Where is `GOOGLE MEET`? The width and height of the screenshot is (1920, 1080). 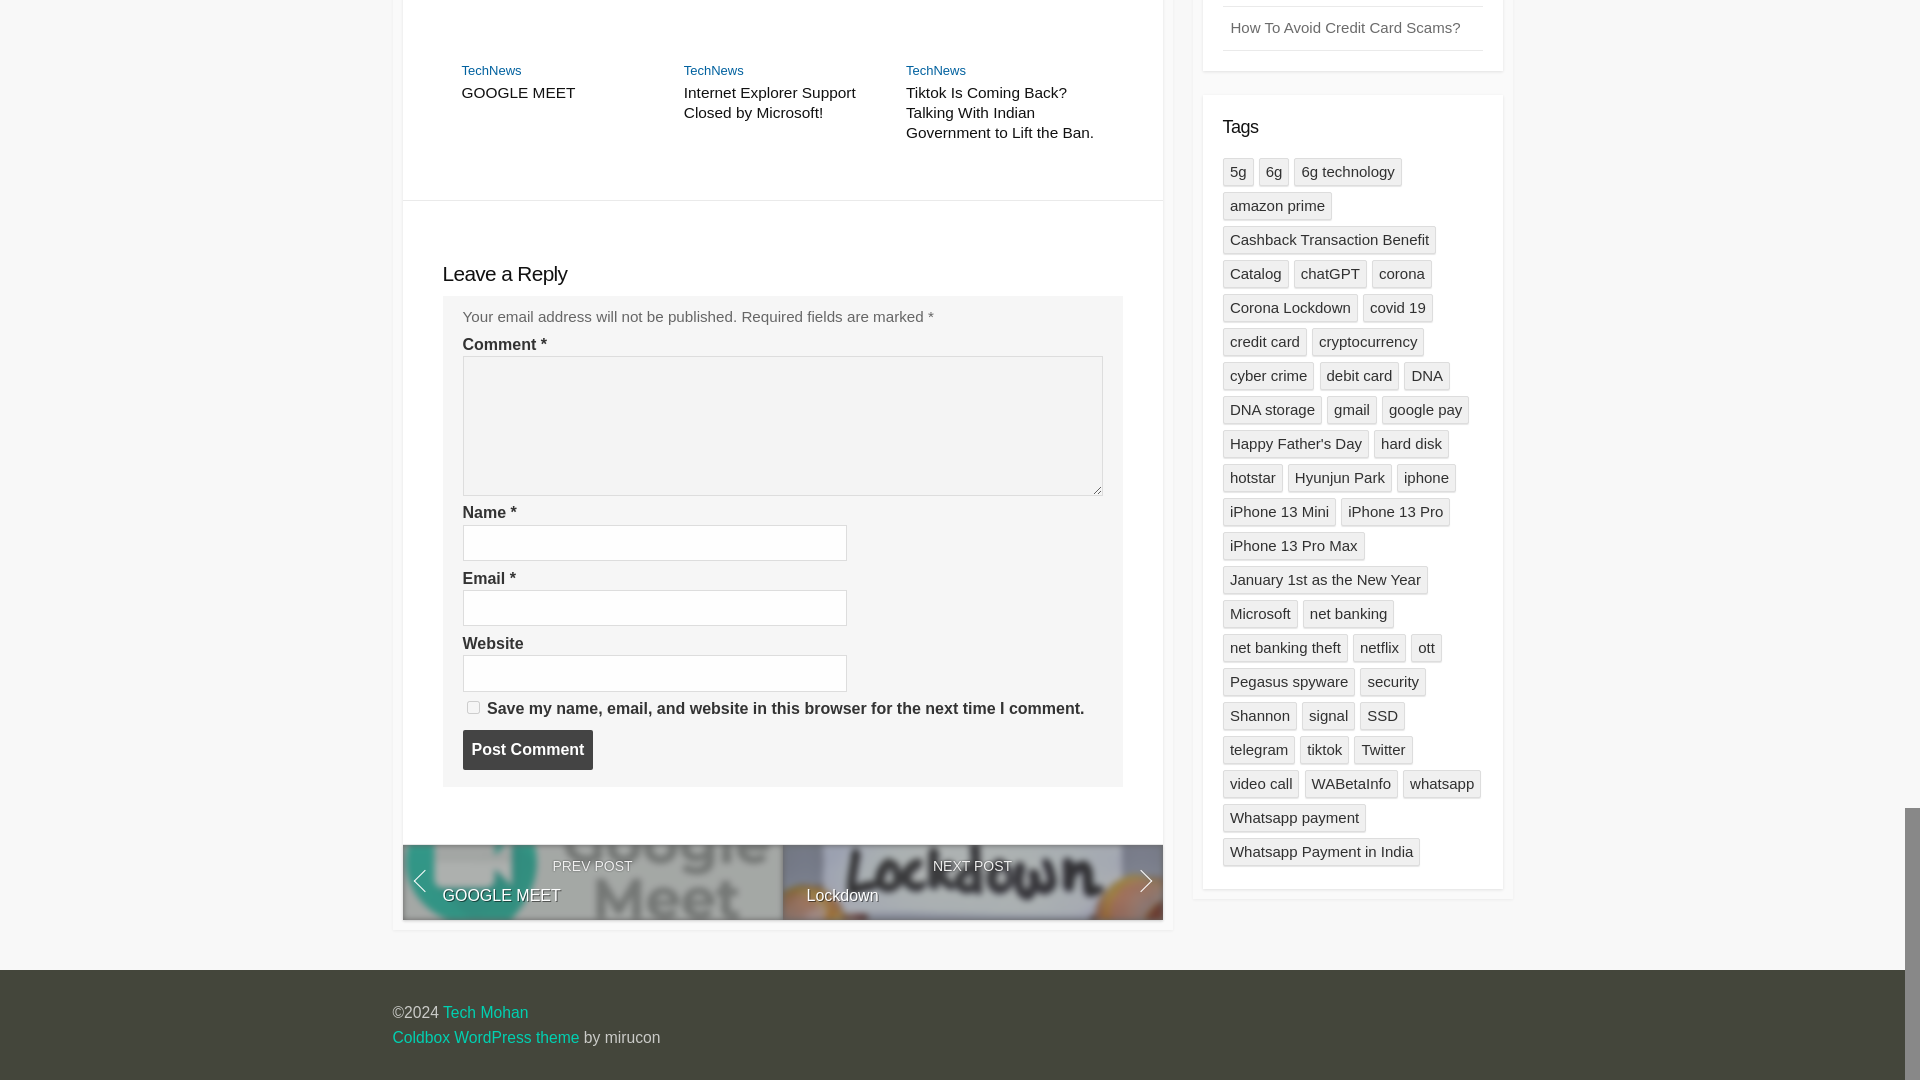 GOOGLE MEET is located at coordinates (561, 92).